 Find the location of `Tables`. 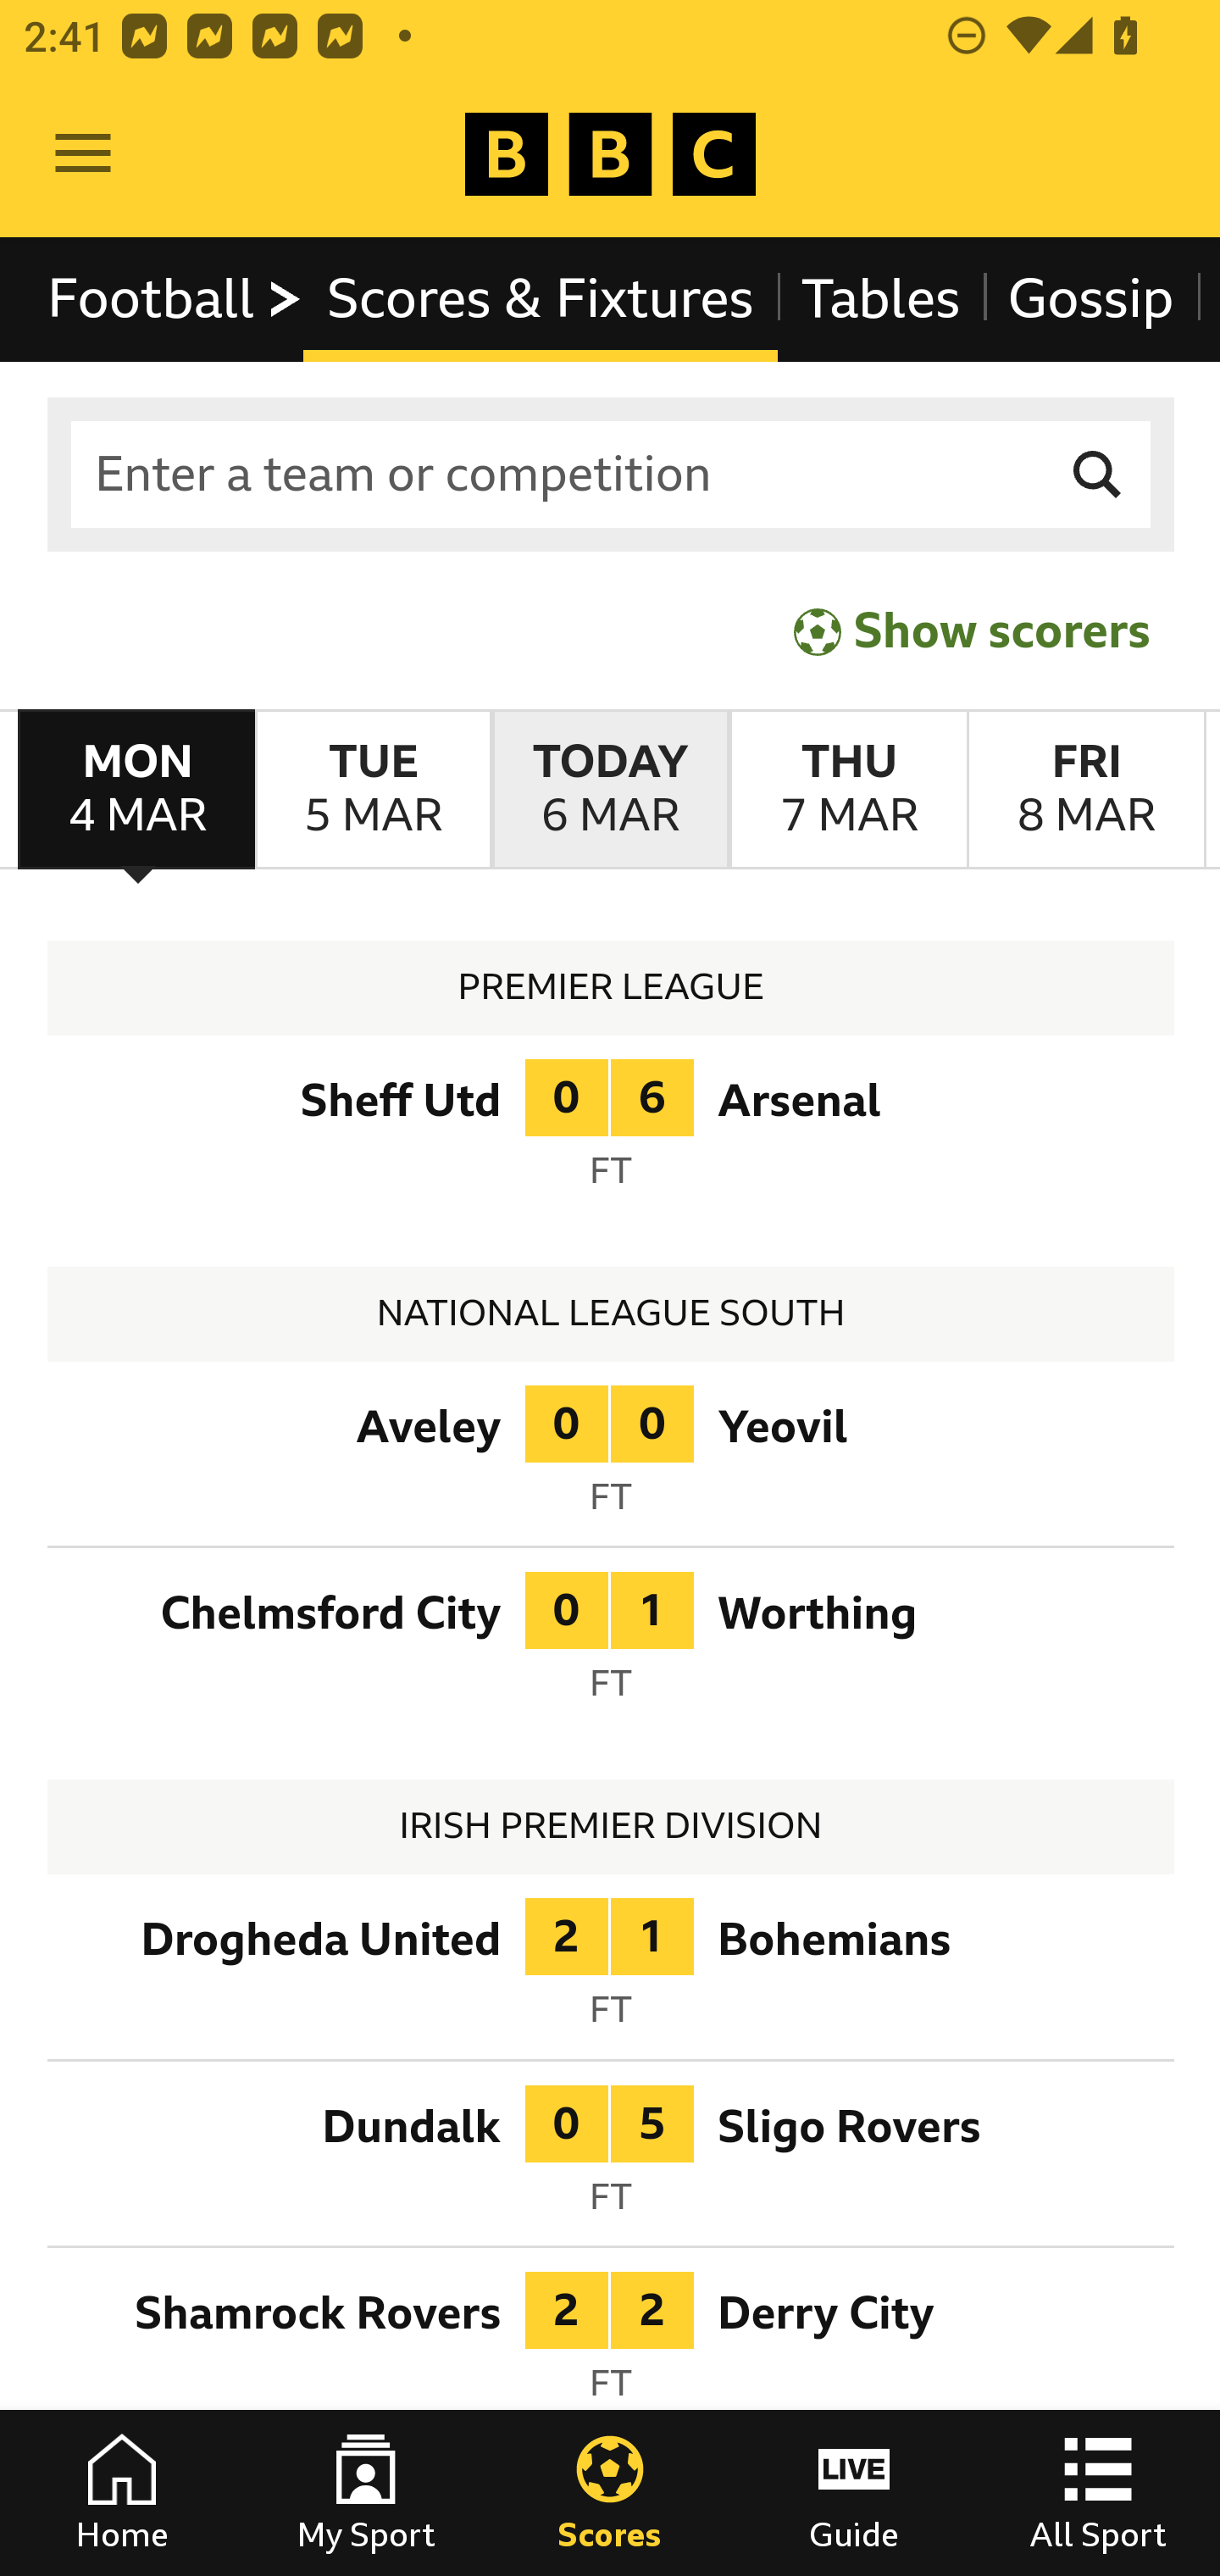

Tables is located at coordinates (881, 298).